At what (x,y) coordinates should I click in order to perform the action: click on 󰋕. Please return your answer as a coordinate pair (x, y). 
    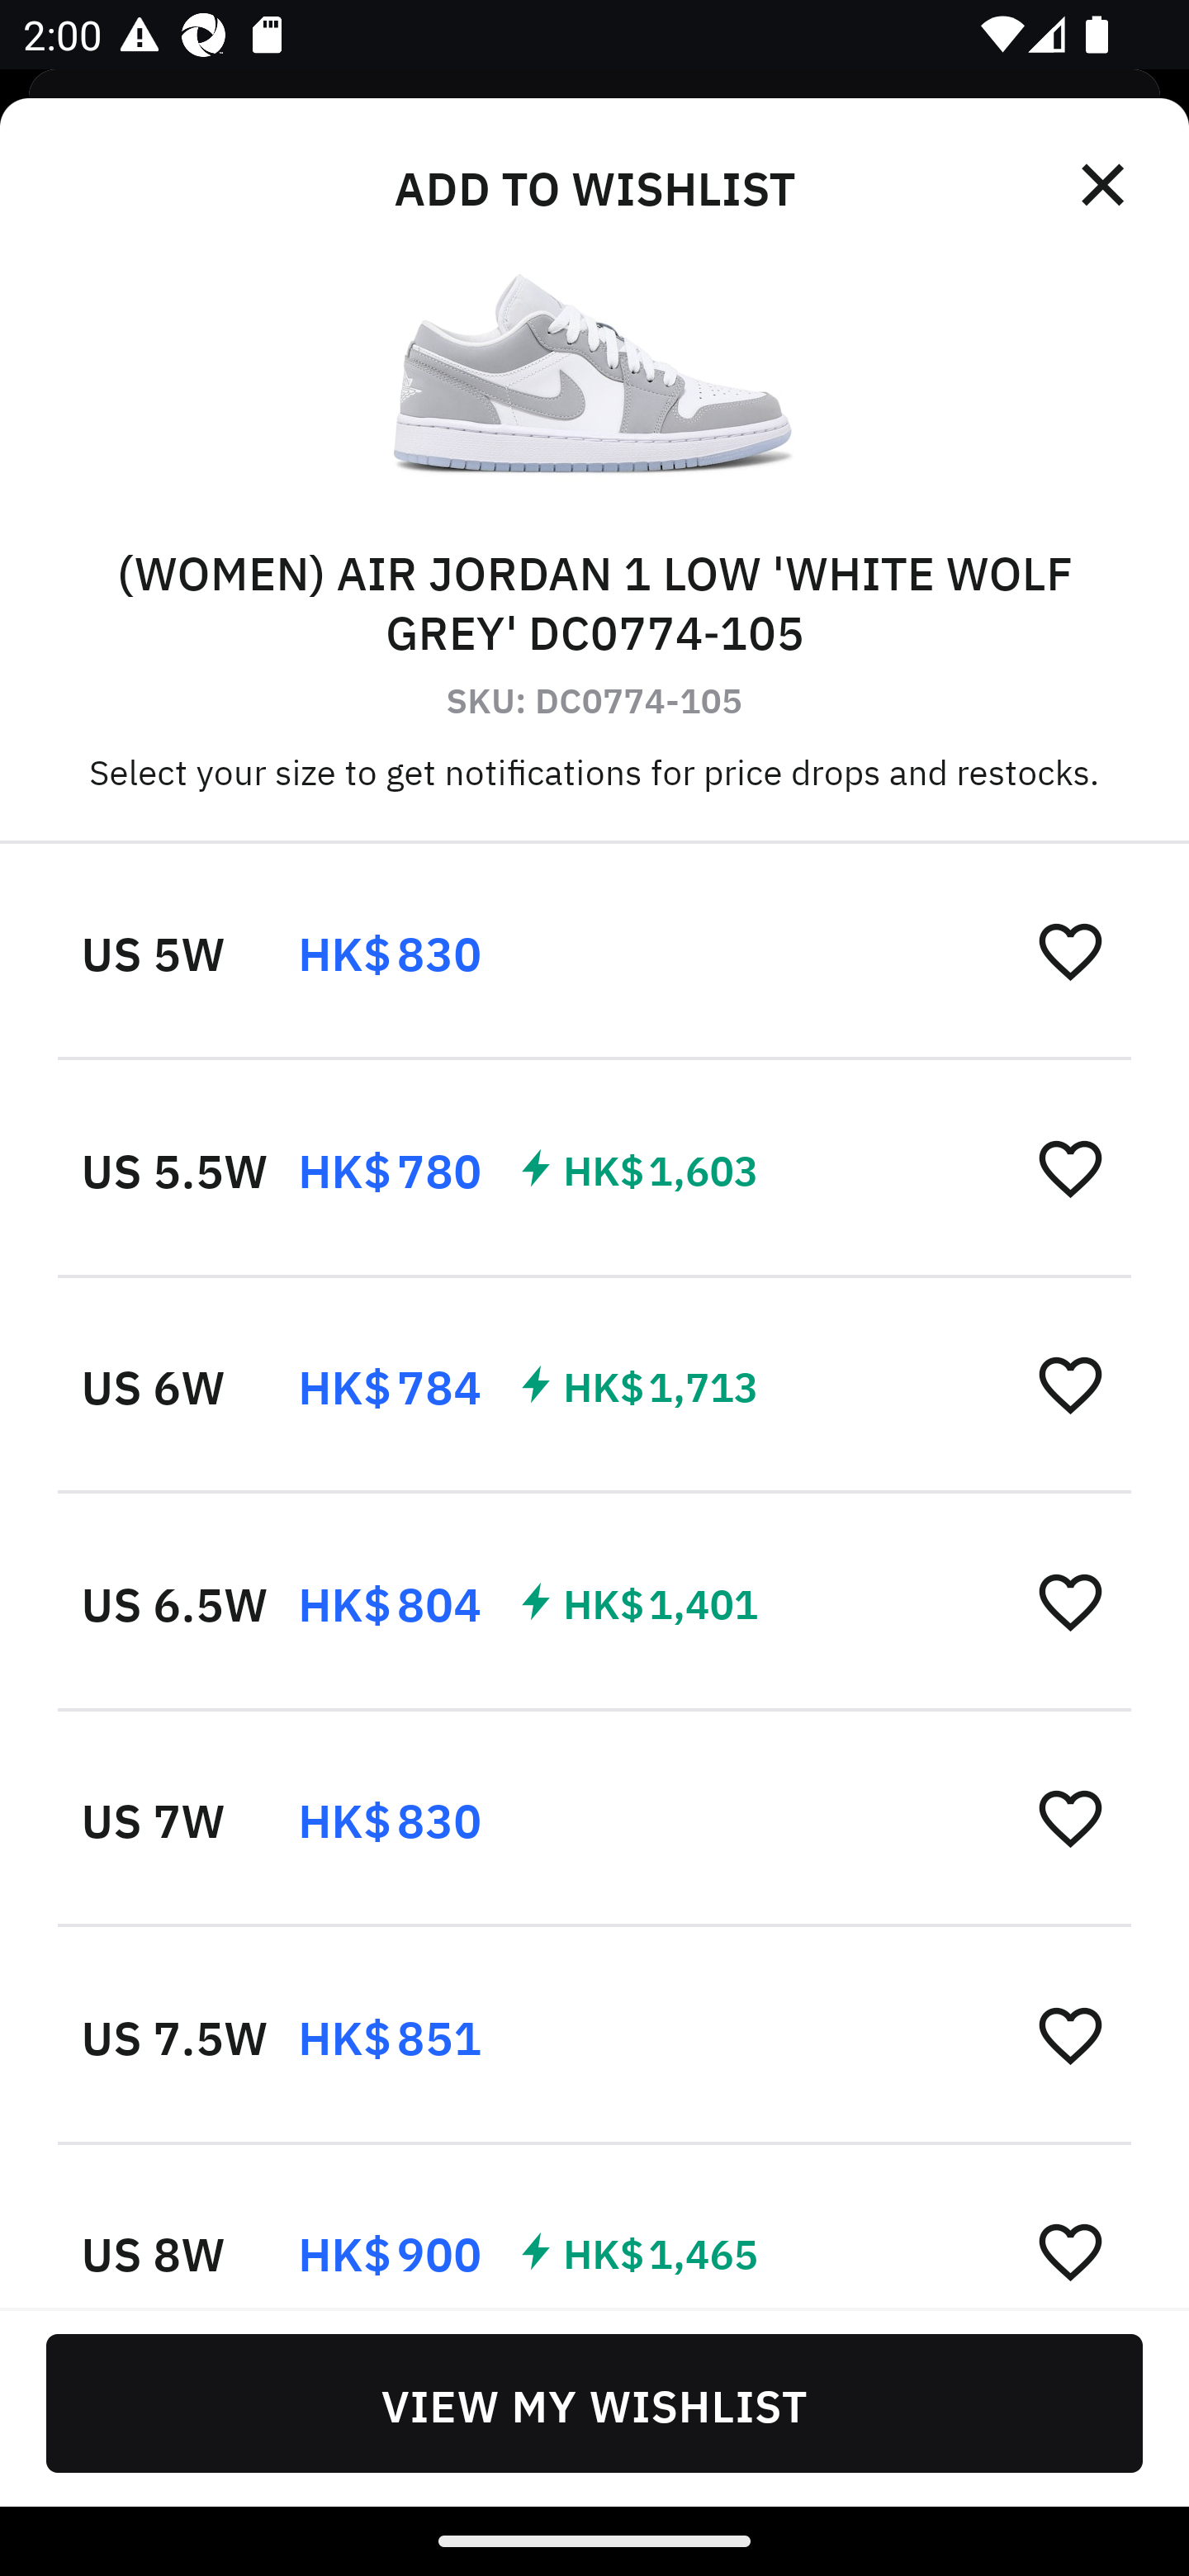
    Looking at the image, I should click on (1070, 1600).